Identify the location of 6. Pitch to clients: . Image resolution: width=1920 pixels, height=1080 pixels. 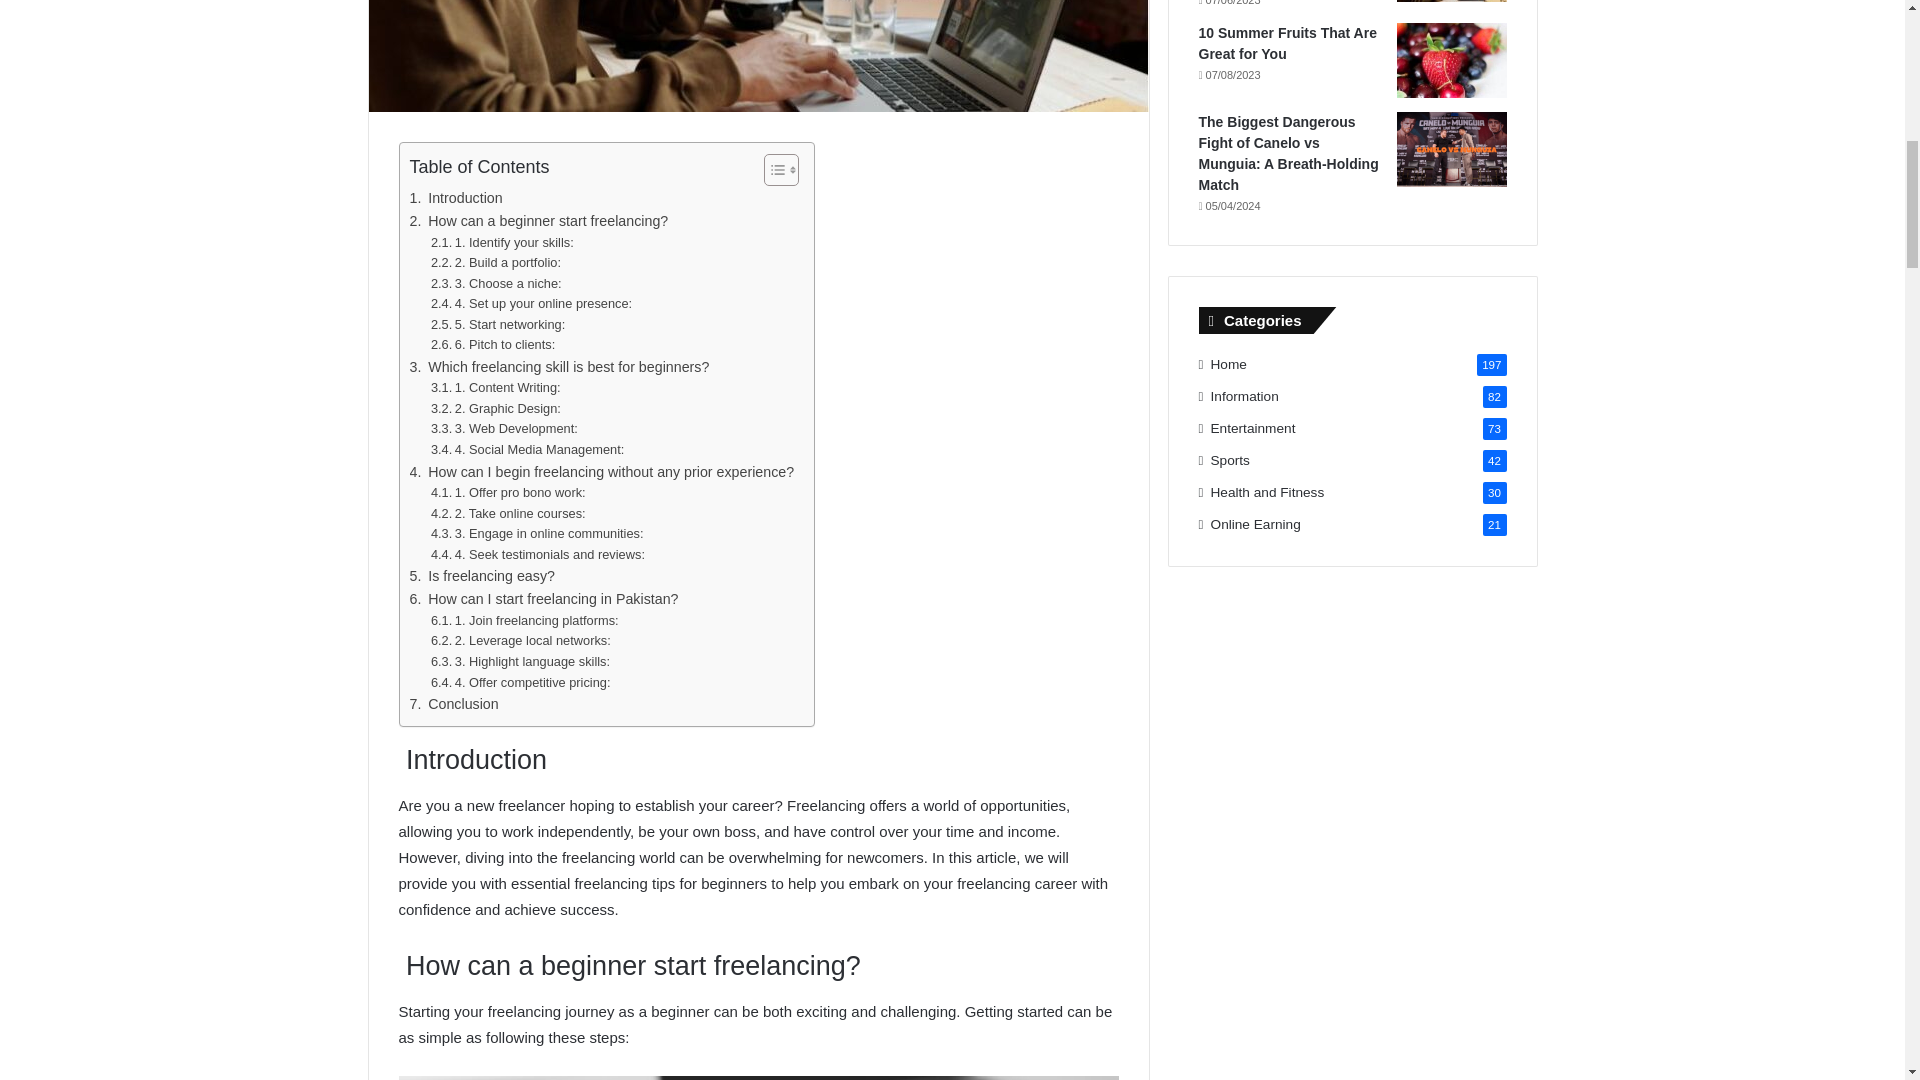
(494, 345).